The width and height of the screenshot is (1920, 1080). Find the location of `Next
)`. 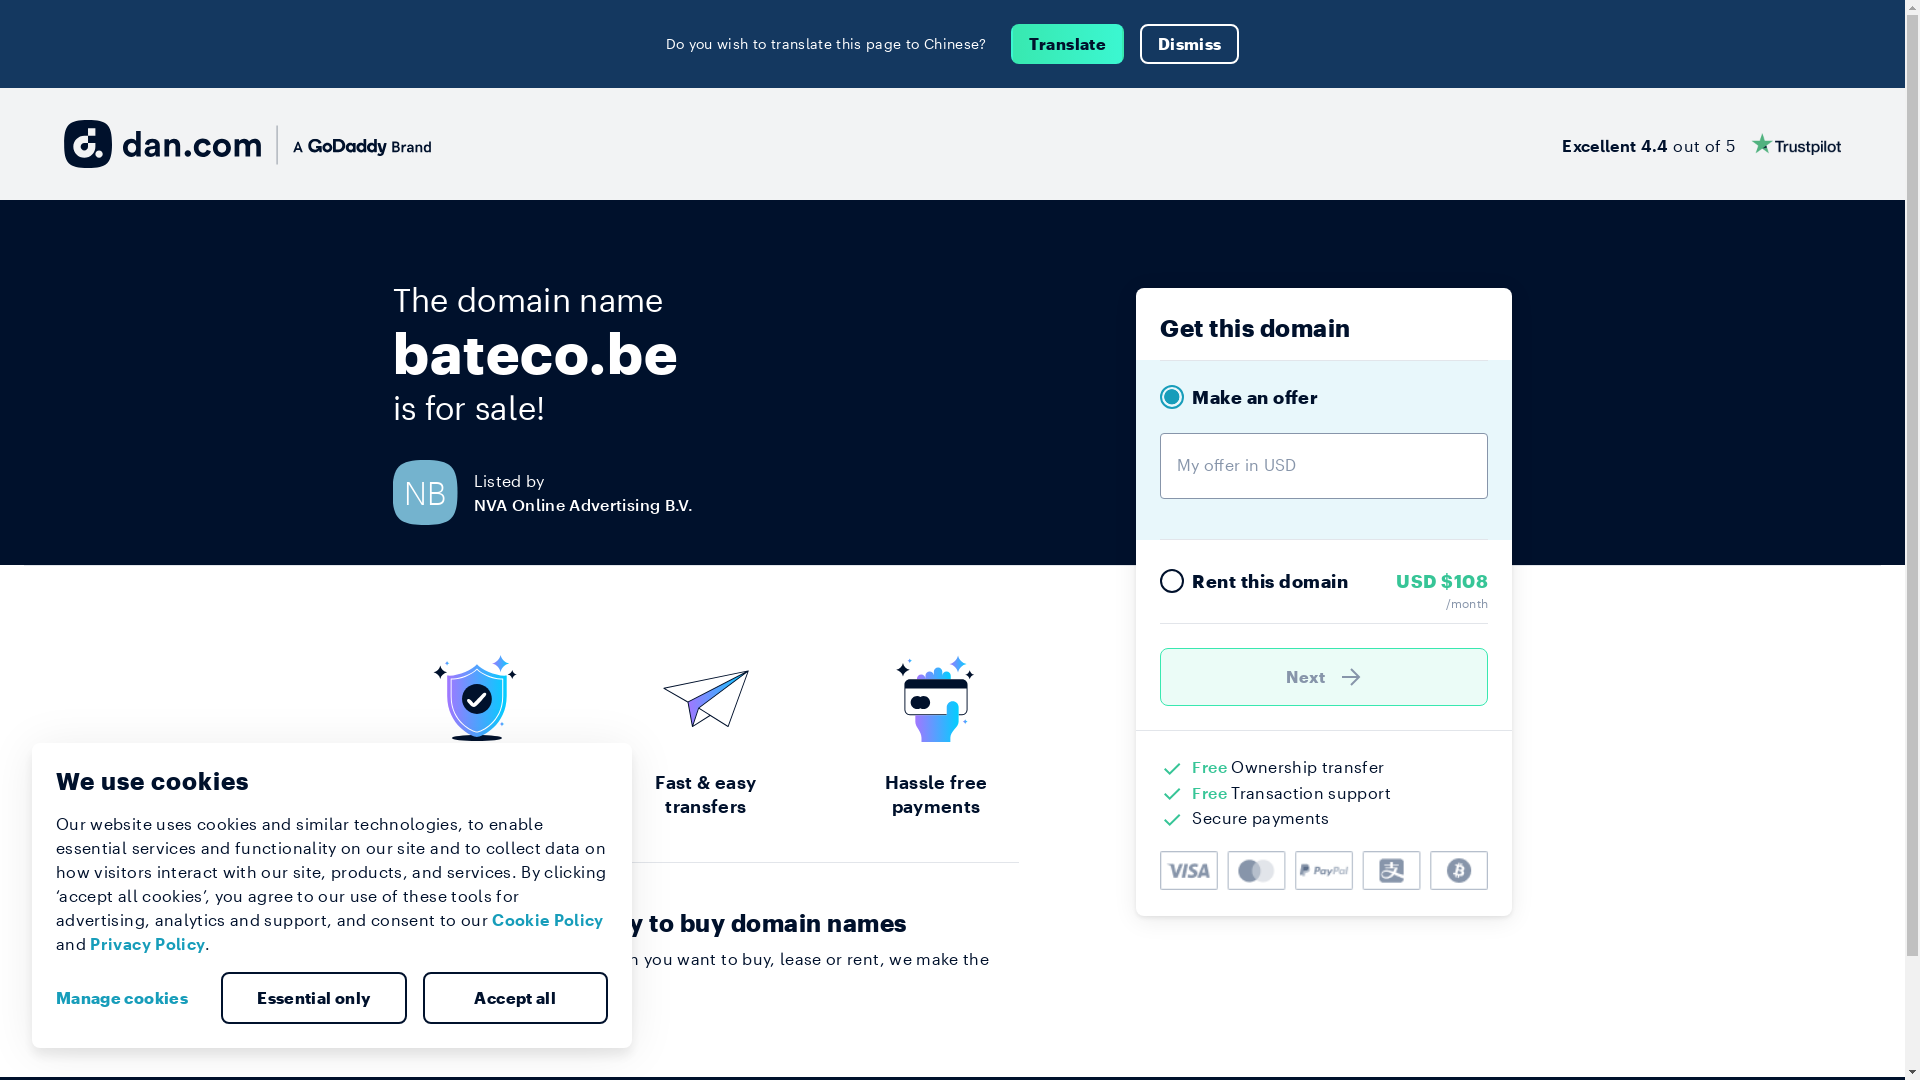

Next
) is located at coordinates (1324, 677).